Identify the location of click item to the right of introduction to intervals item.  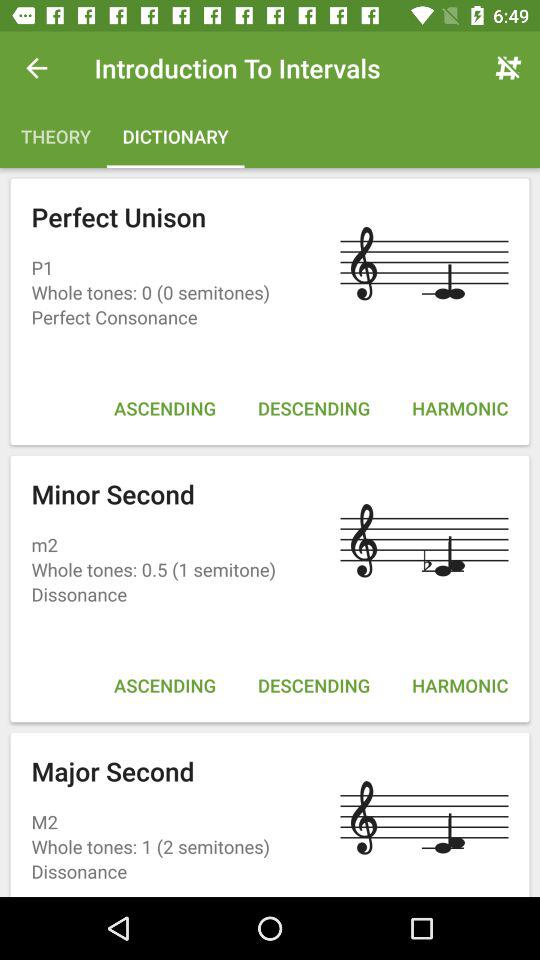
(508, 68).